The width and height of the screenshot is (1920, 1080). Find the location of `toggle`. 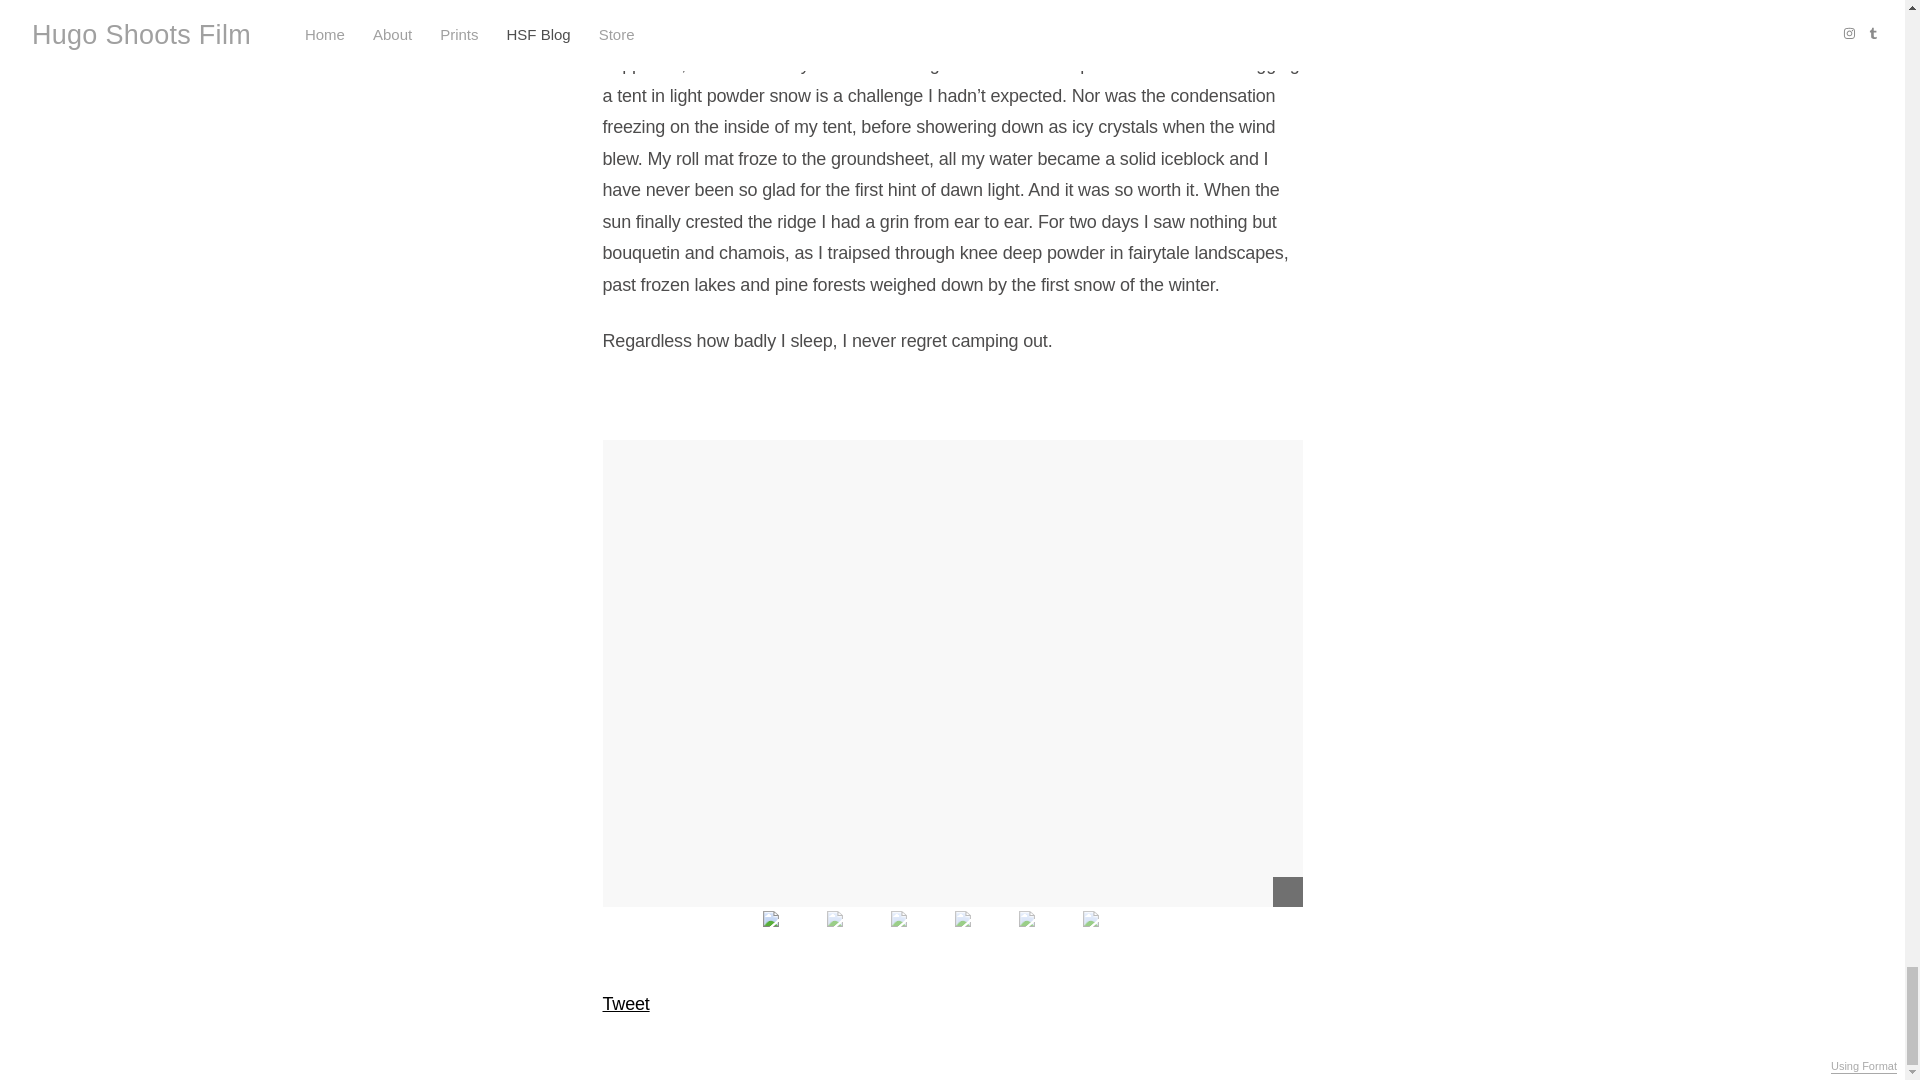

toggle is located at coordinates (1286, 892).